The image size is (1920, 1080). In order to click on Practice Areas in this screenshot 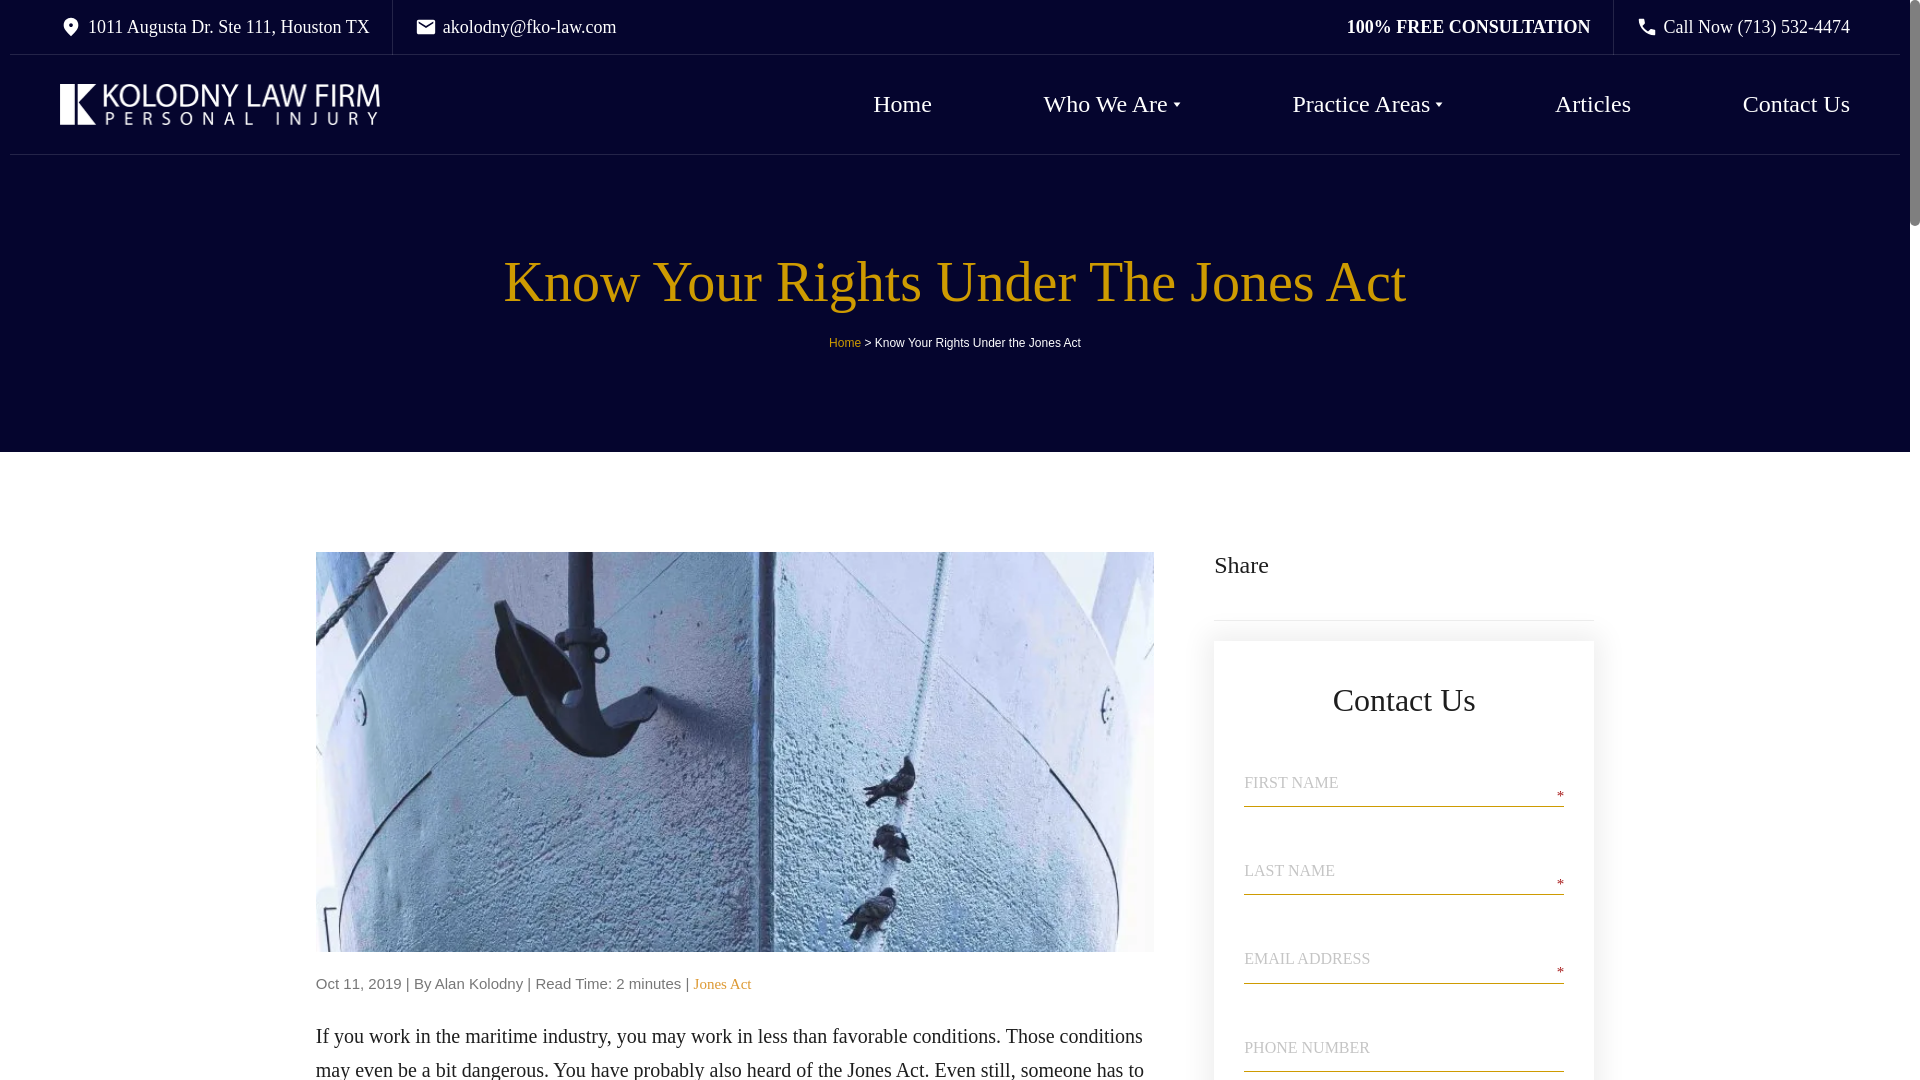, I will do `click(1361, 104)`.